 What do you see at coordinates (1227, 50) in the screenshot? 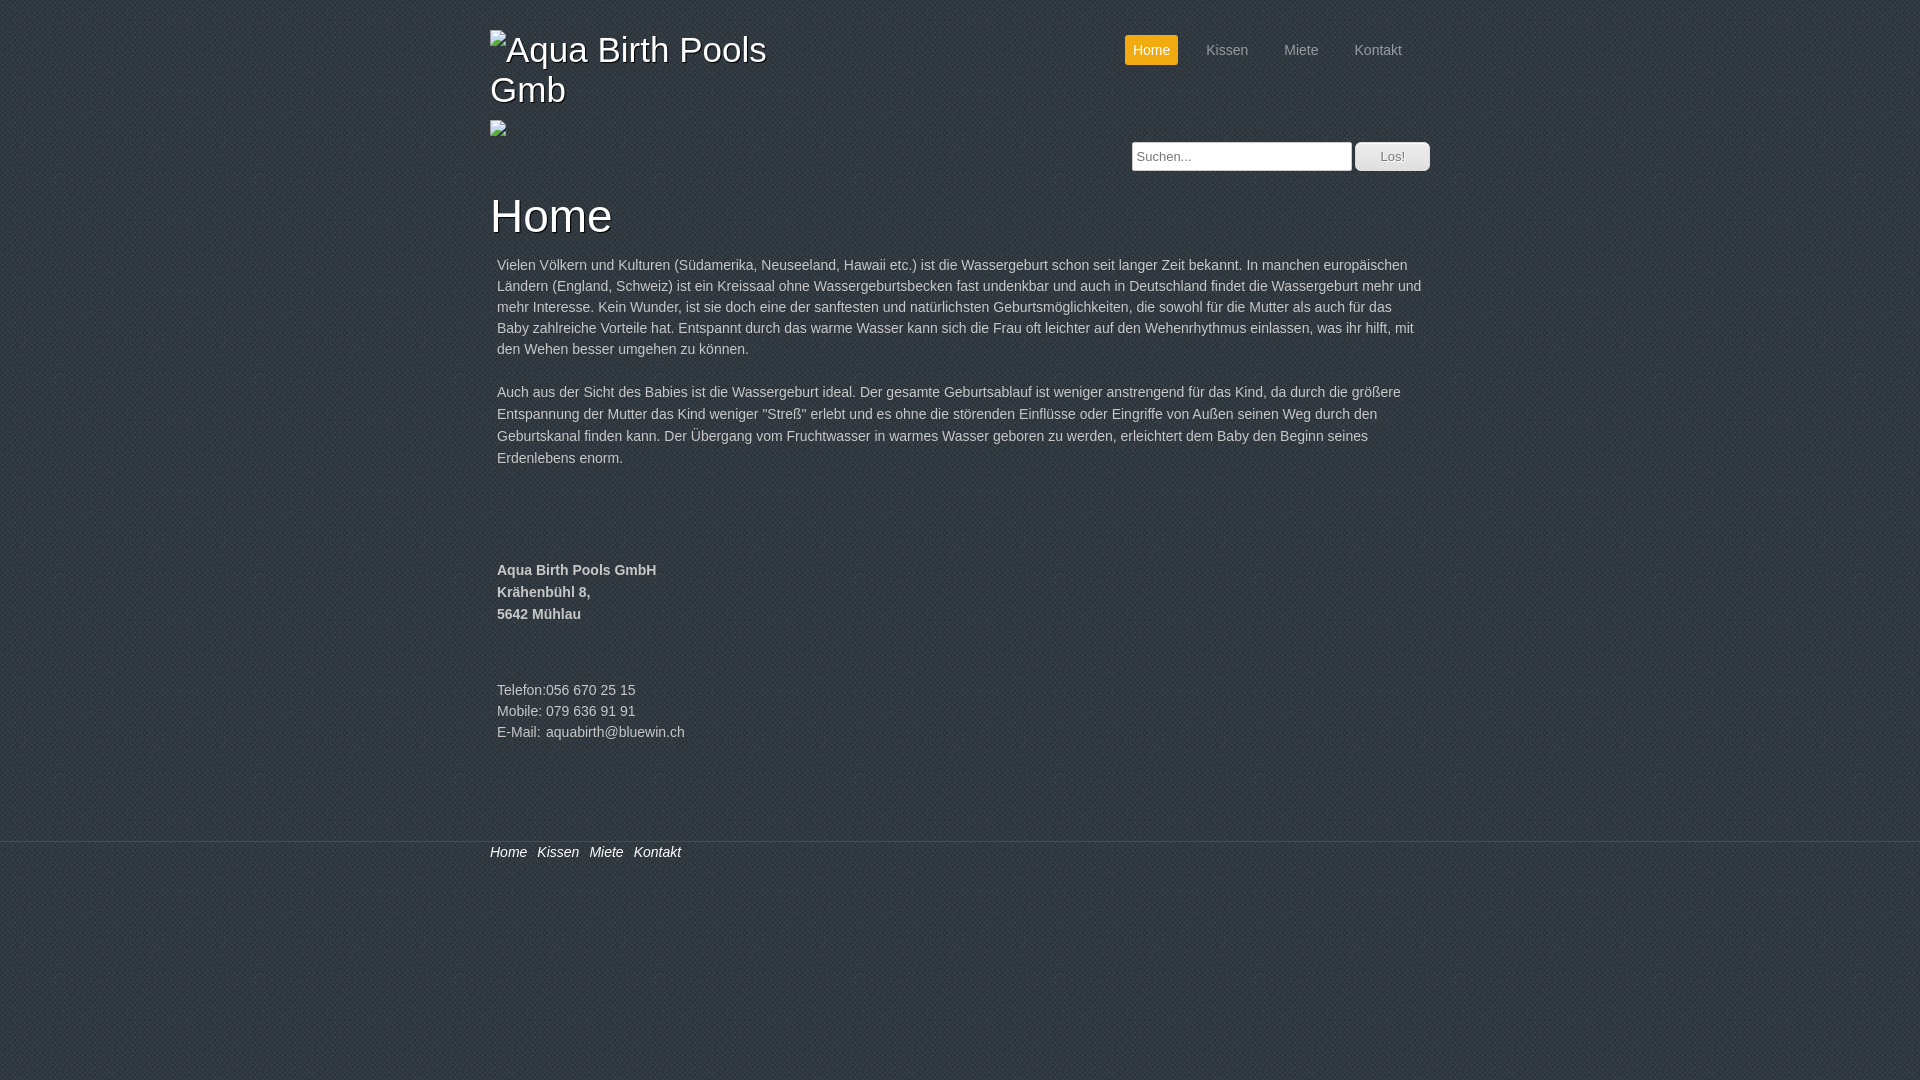
I see `Kissen` at bounding box center [1227, 50].